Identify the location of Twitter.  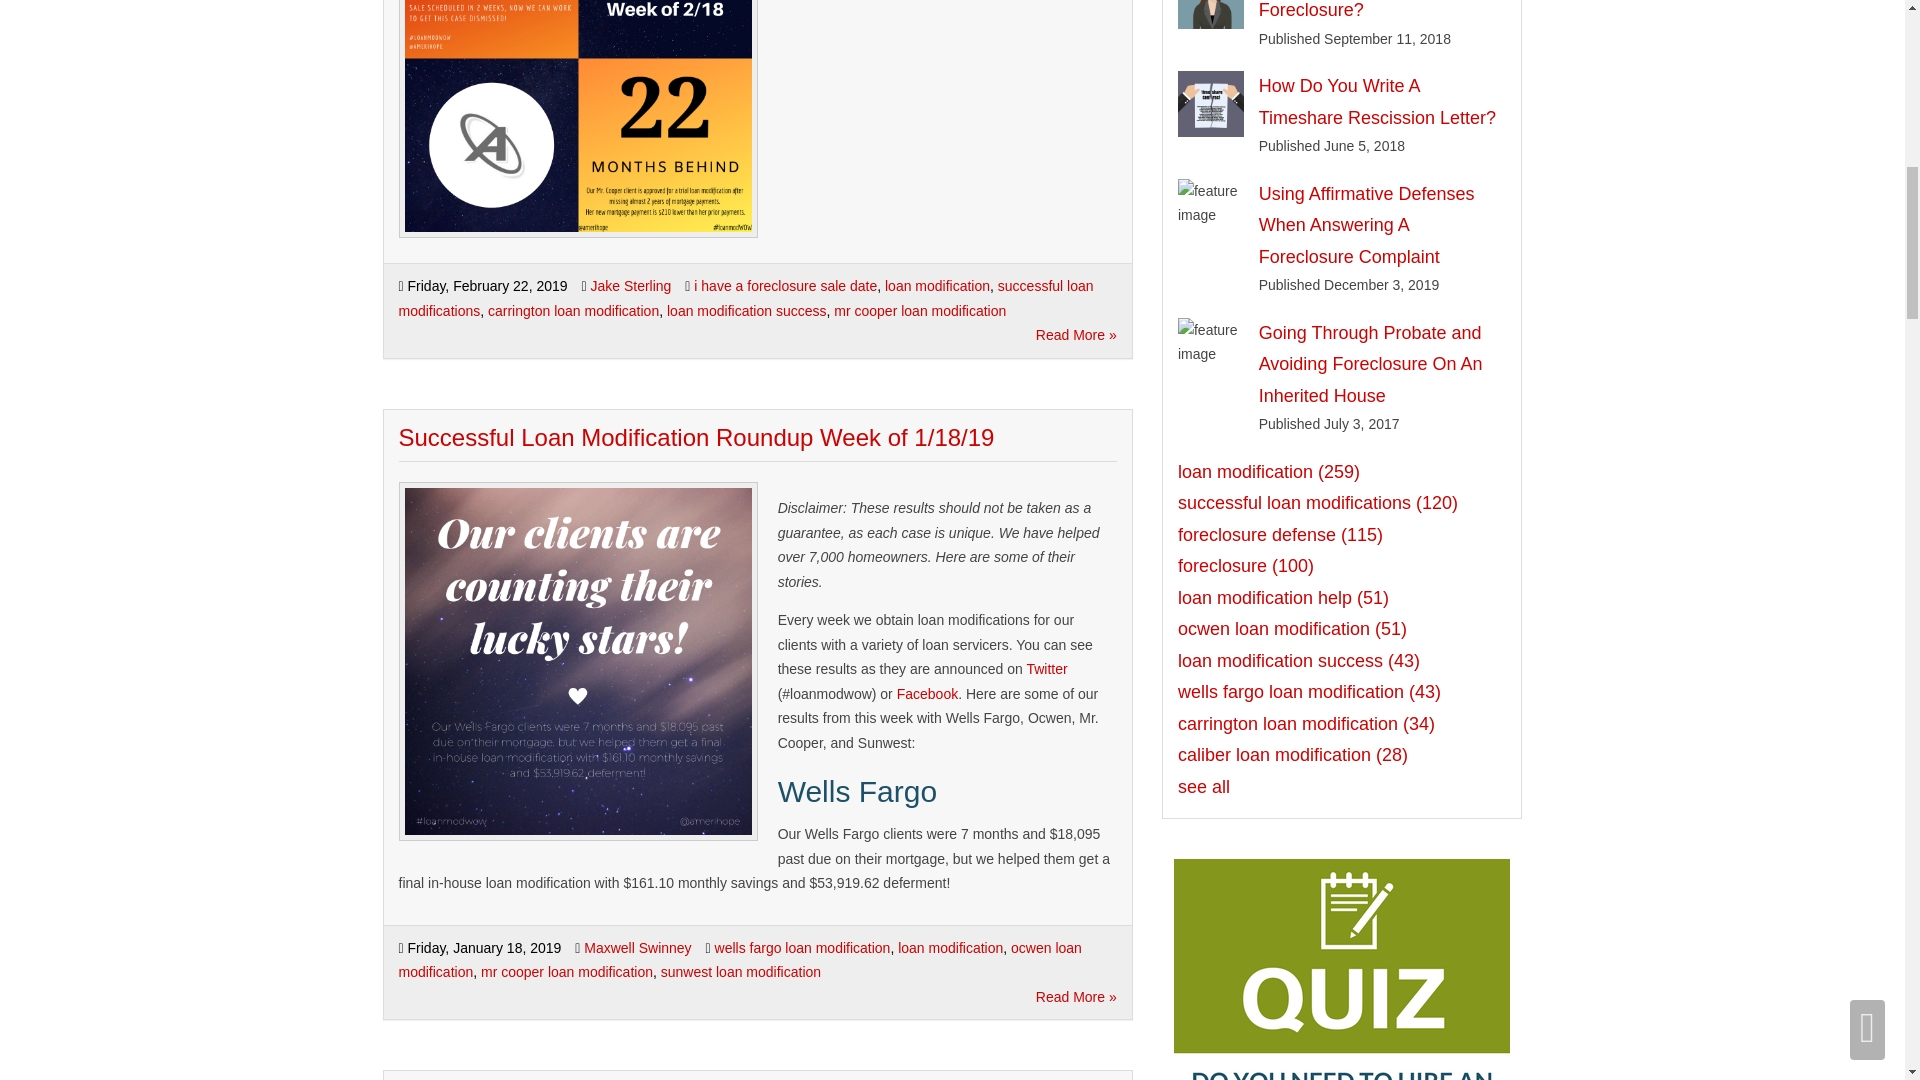
(1046, 668).